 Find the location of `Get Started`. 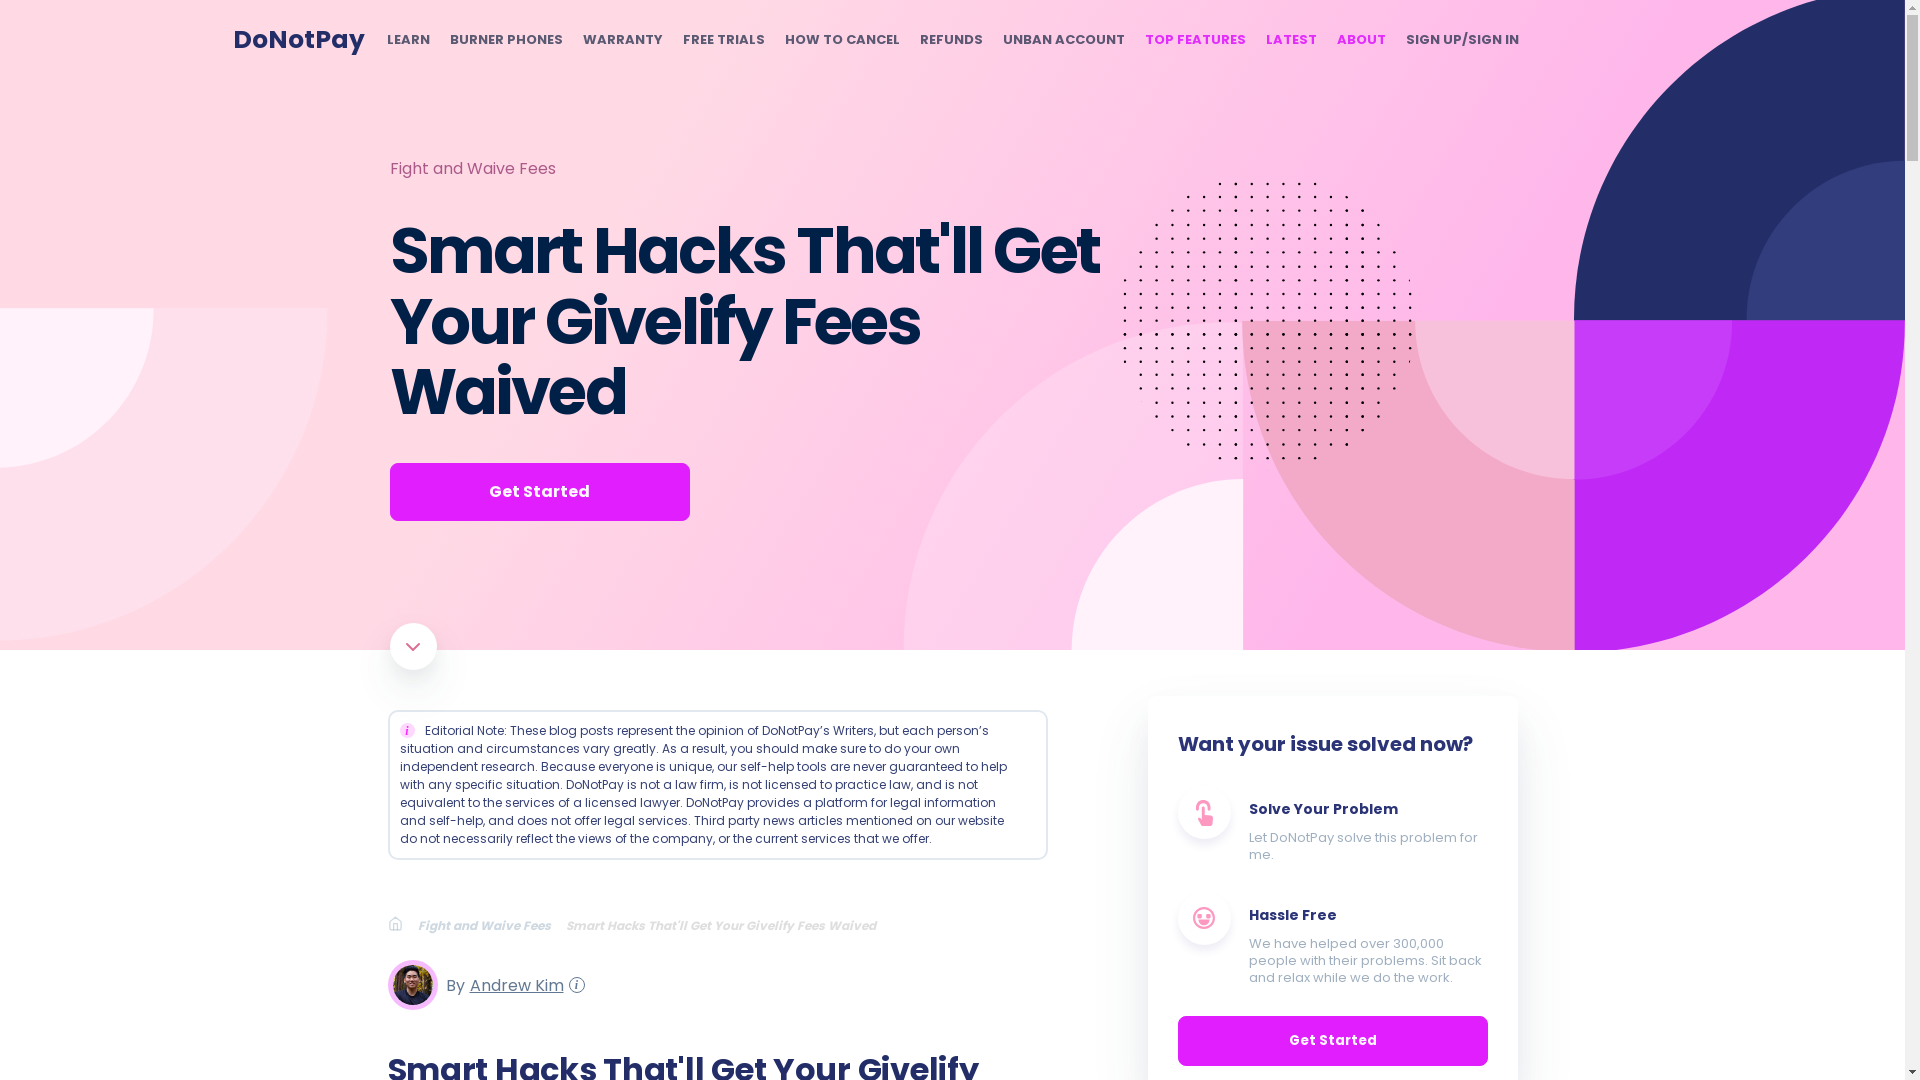

Get Started is located at coordinates (539, 492).